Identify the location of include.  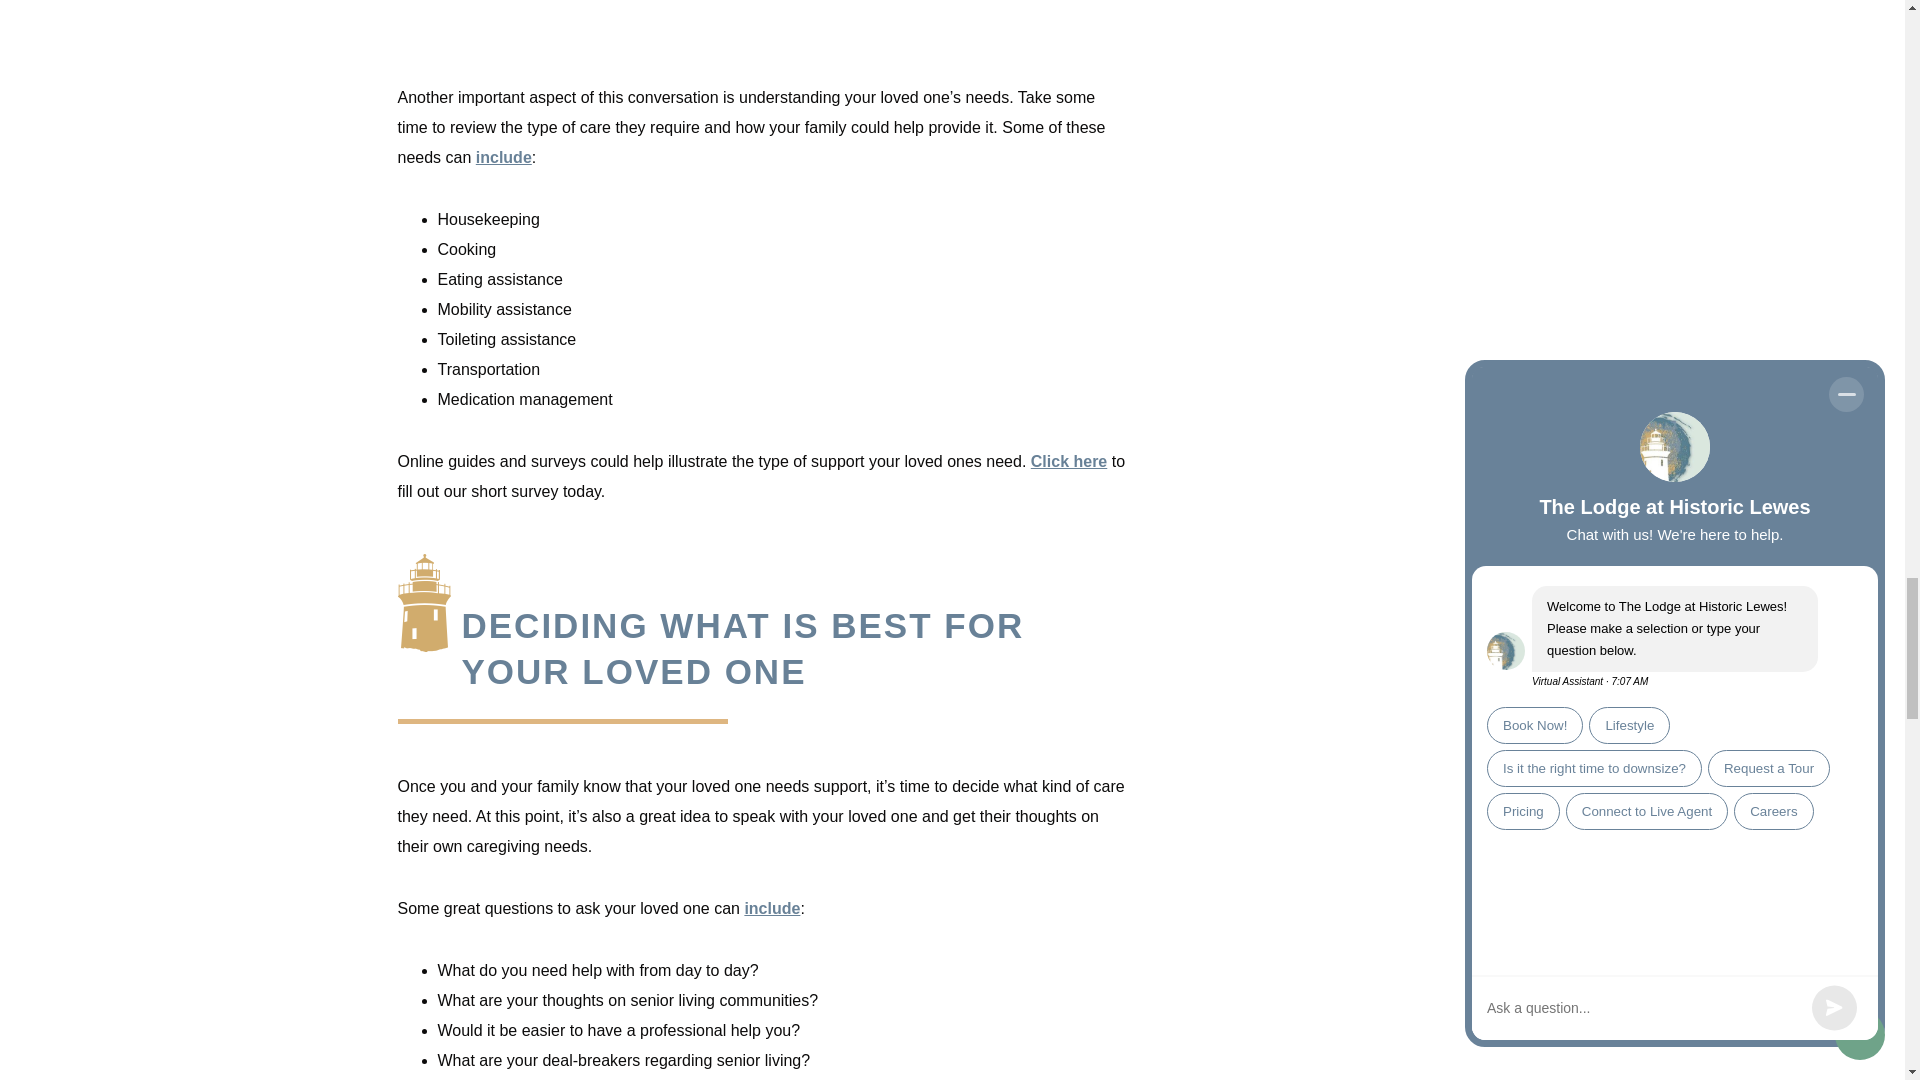
(504, 158).